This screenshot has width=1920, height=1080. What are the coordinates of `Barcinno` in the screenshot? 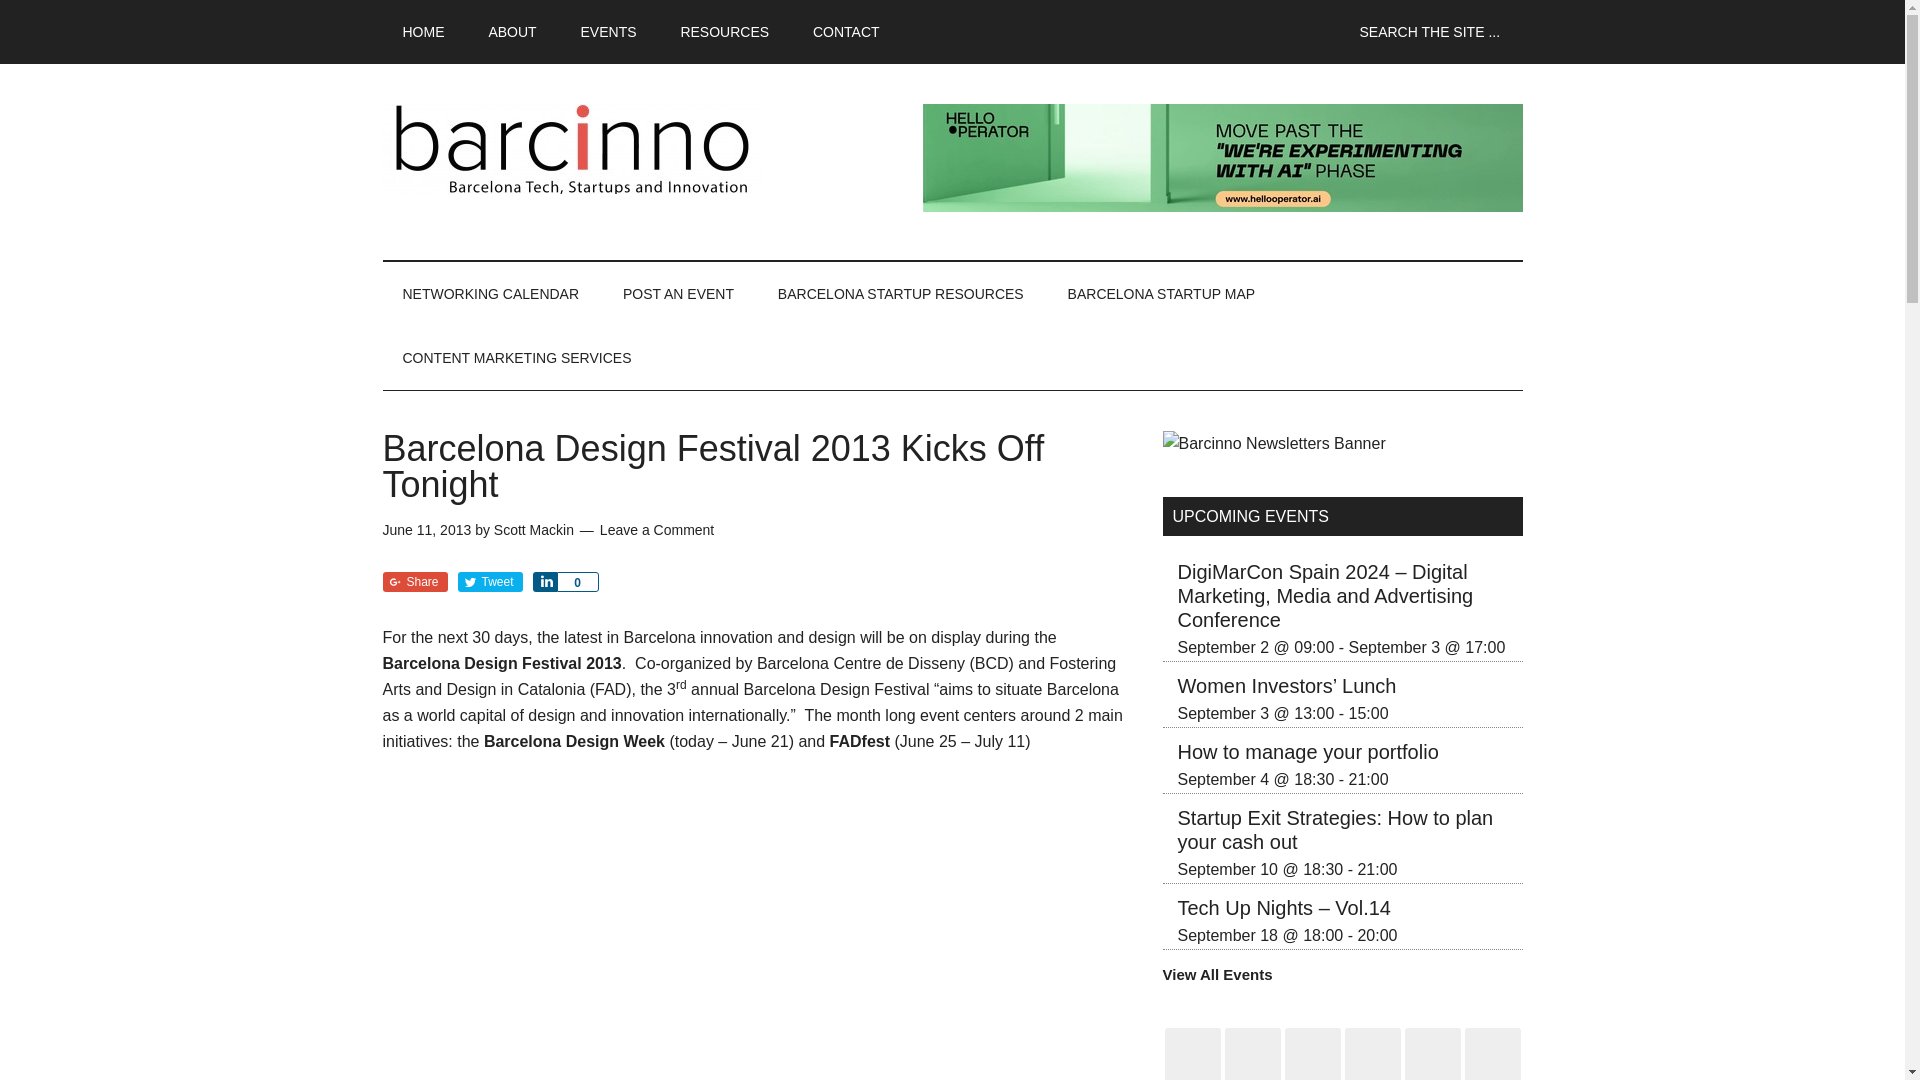 It's located at (572, 148).